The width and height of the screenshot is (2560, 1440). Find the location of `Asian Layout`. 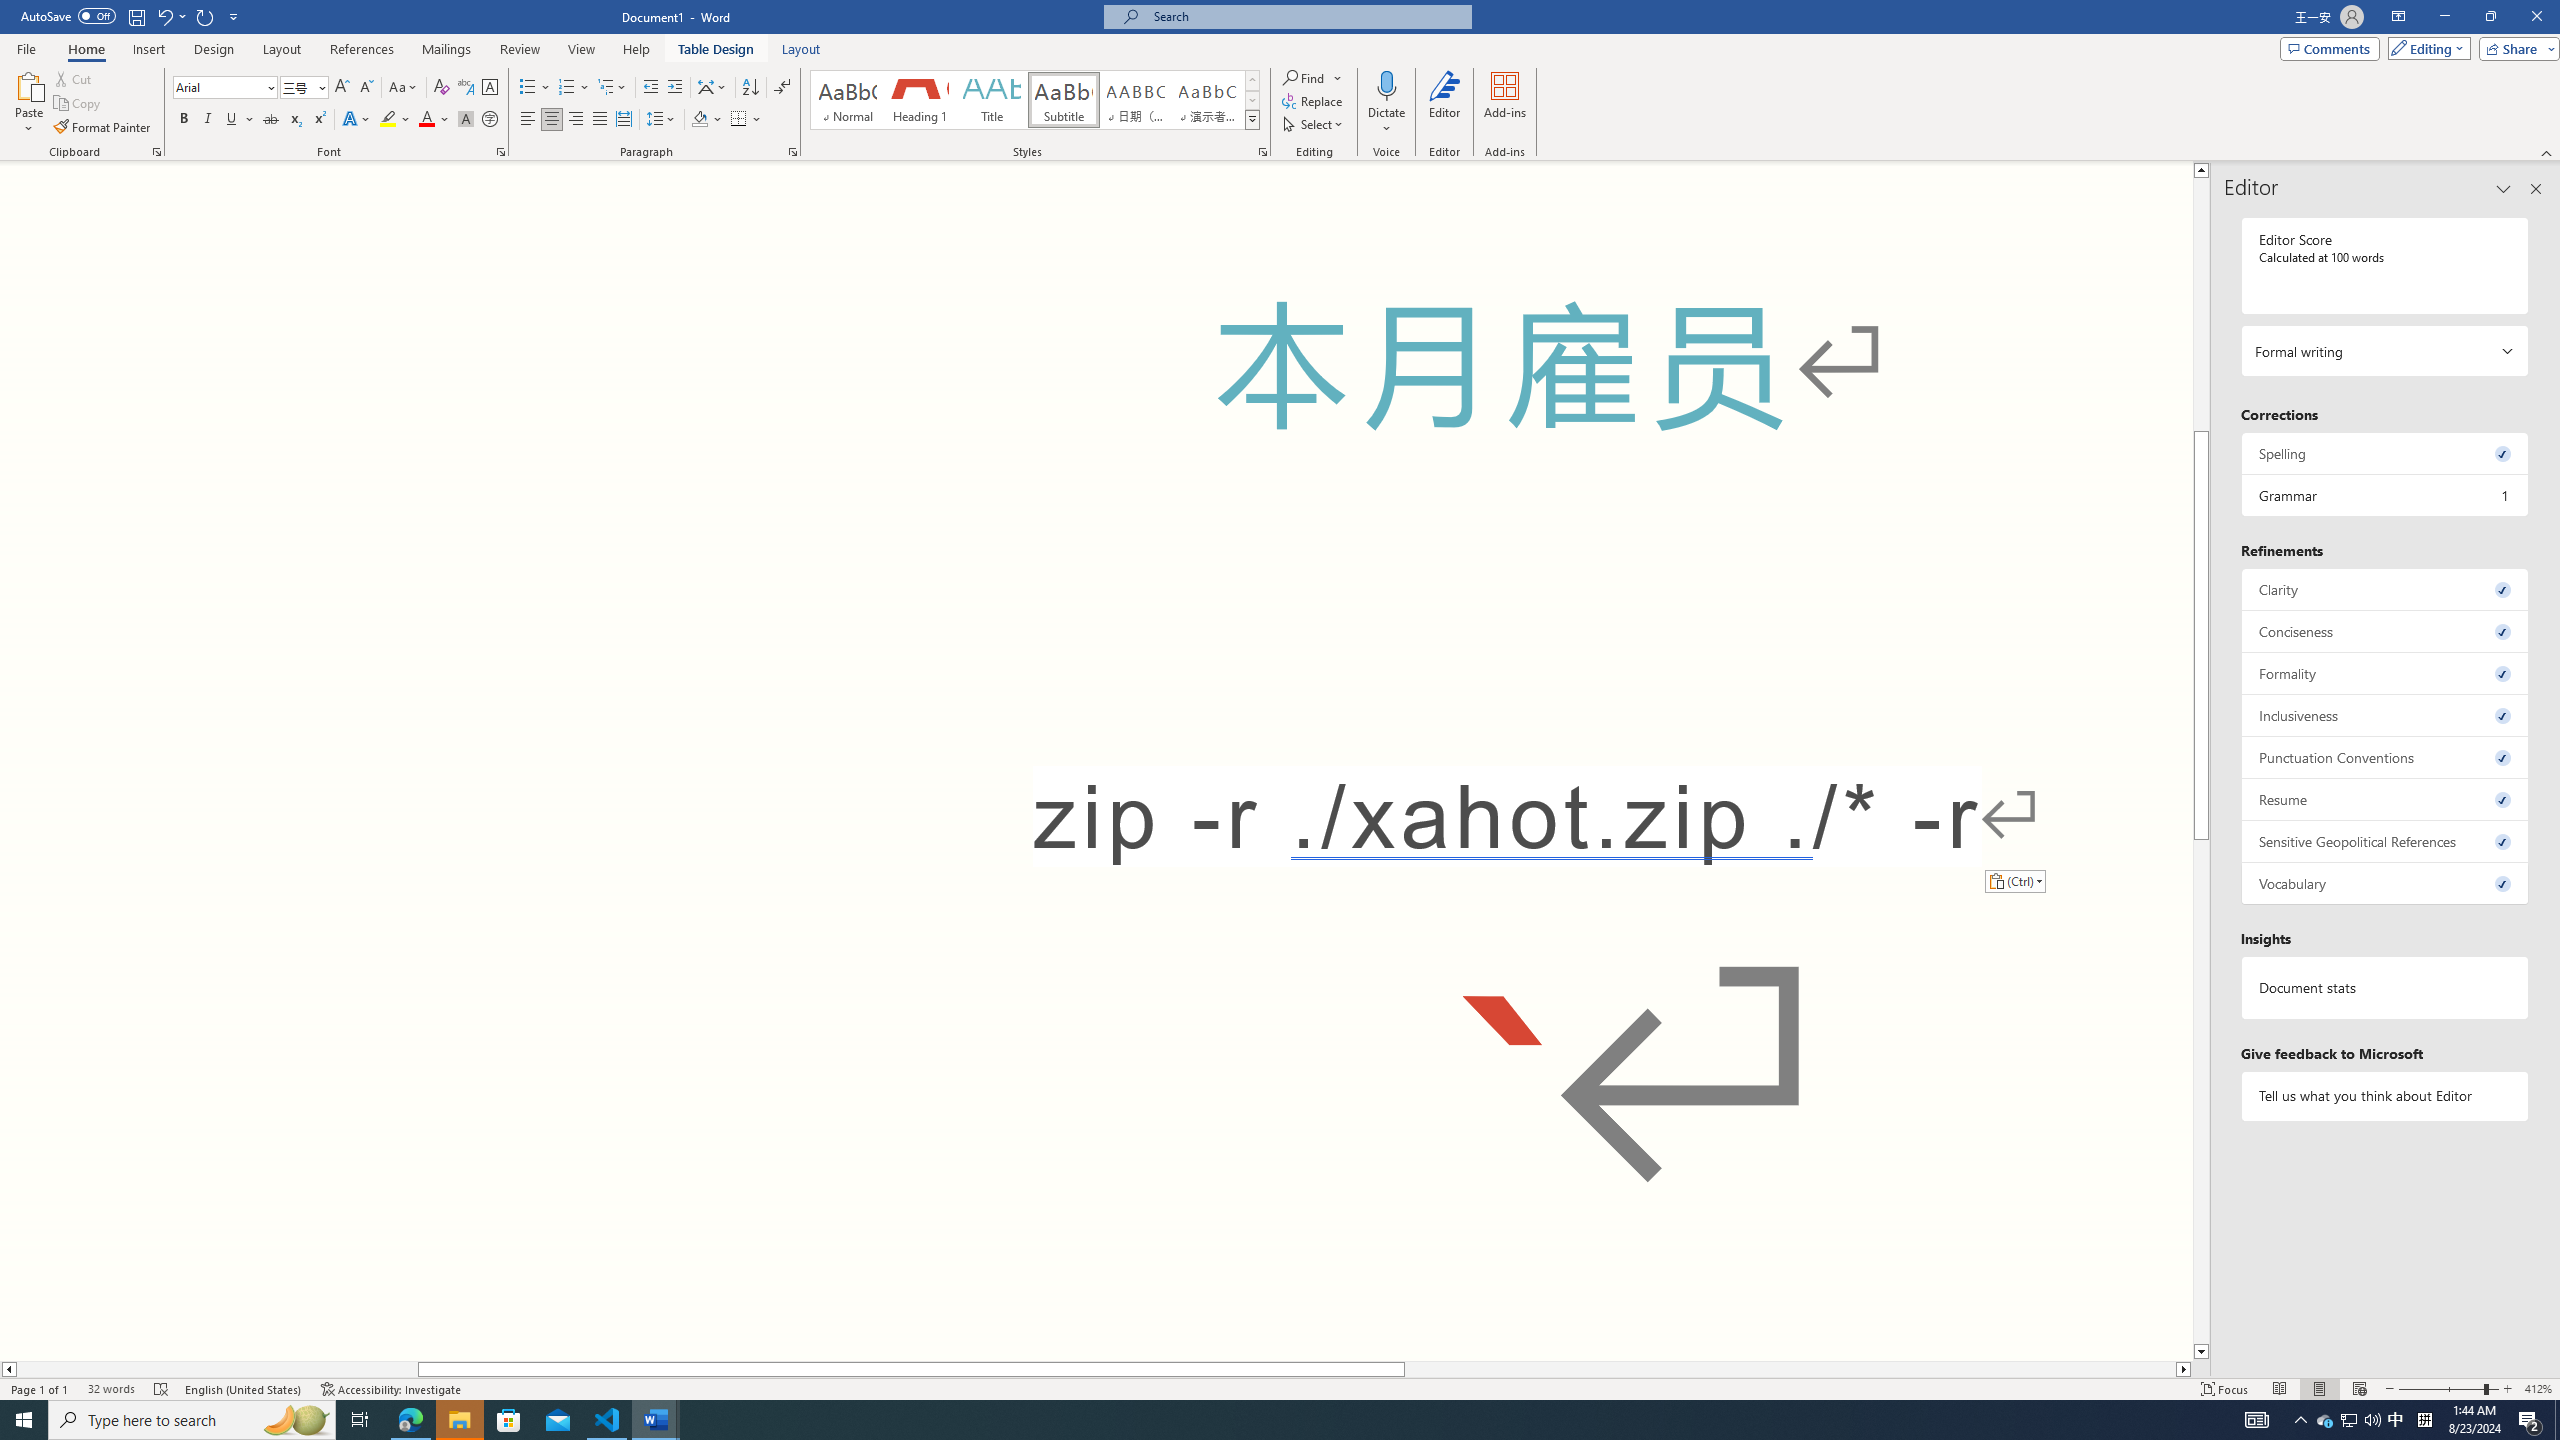

Asian Layout is located at coordinates (712, 88).